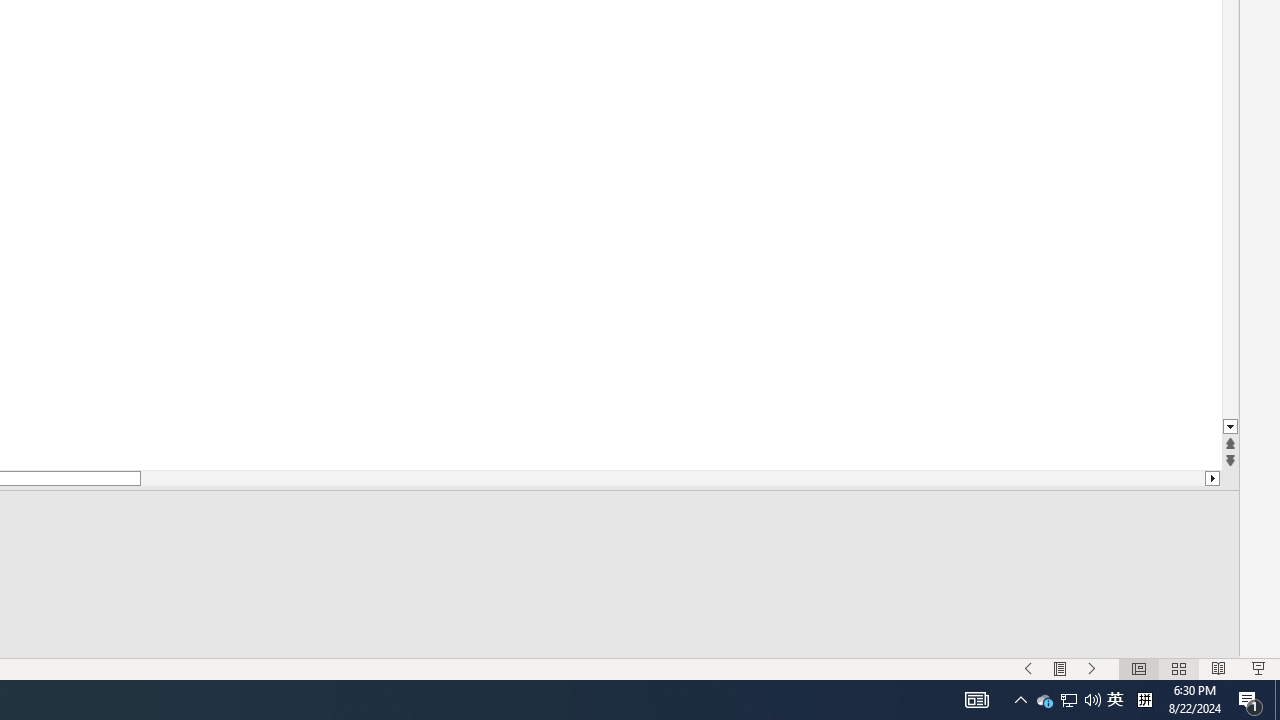 The width and height of the screenshot is (1280, 720). Describe the element at coordinates (1060, 668) in the screenshot. I see `Menu On` at that location.